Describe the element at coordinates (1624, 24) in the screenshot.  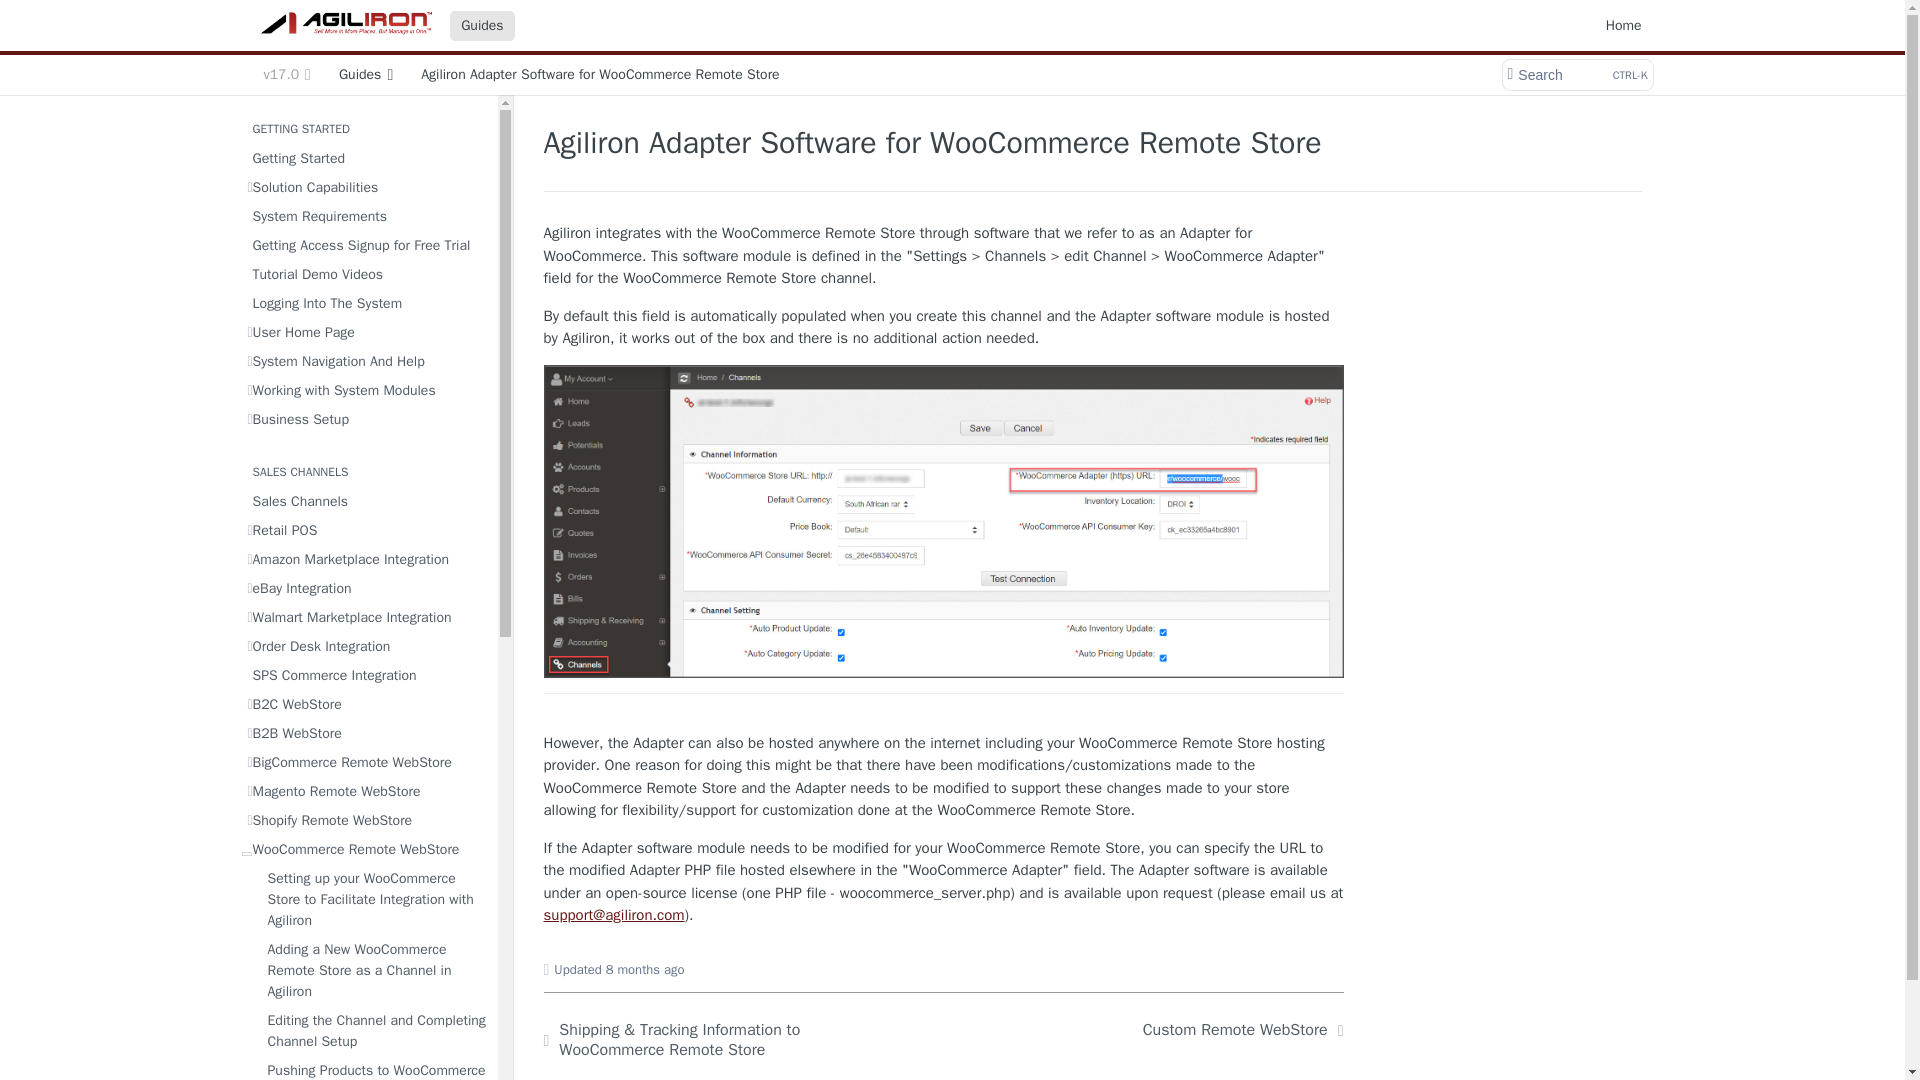
I see `Tutorial Demo Videos` at that location.